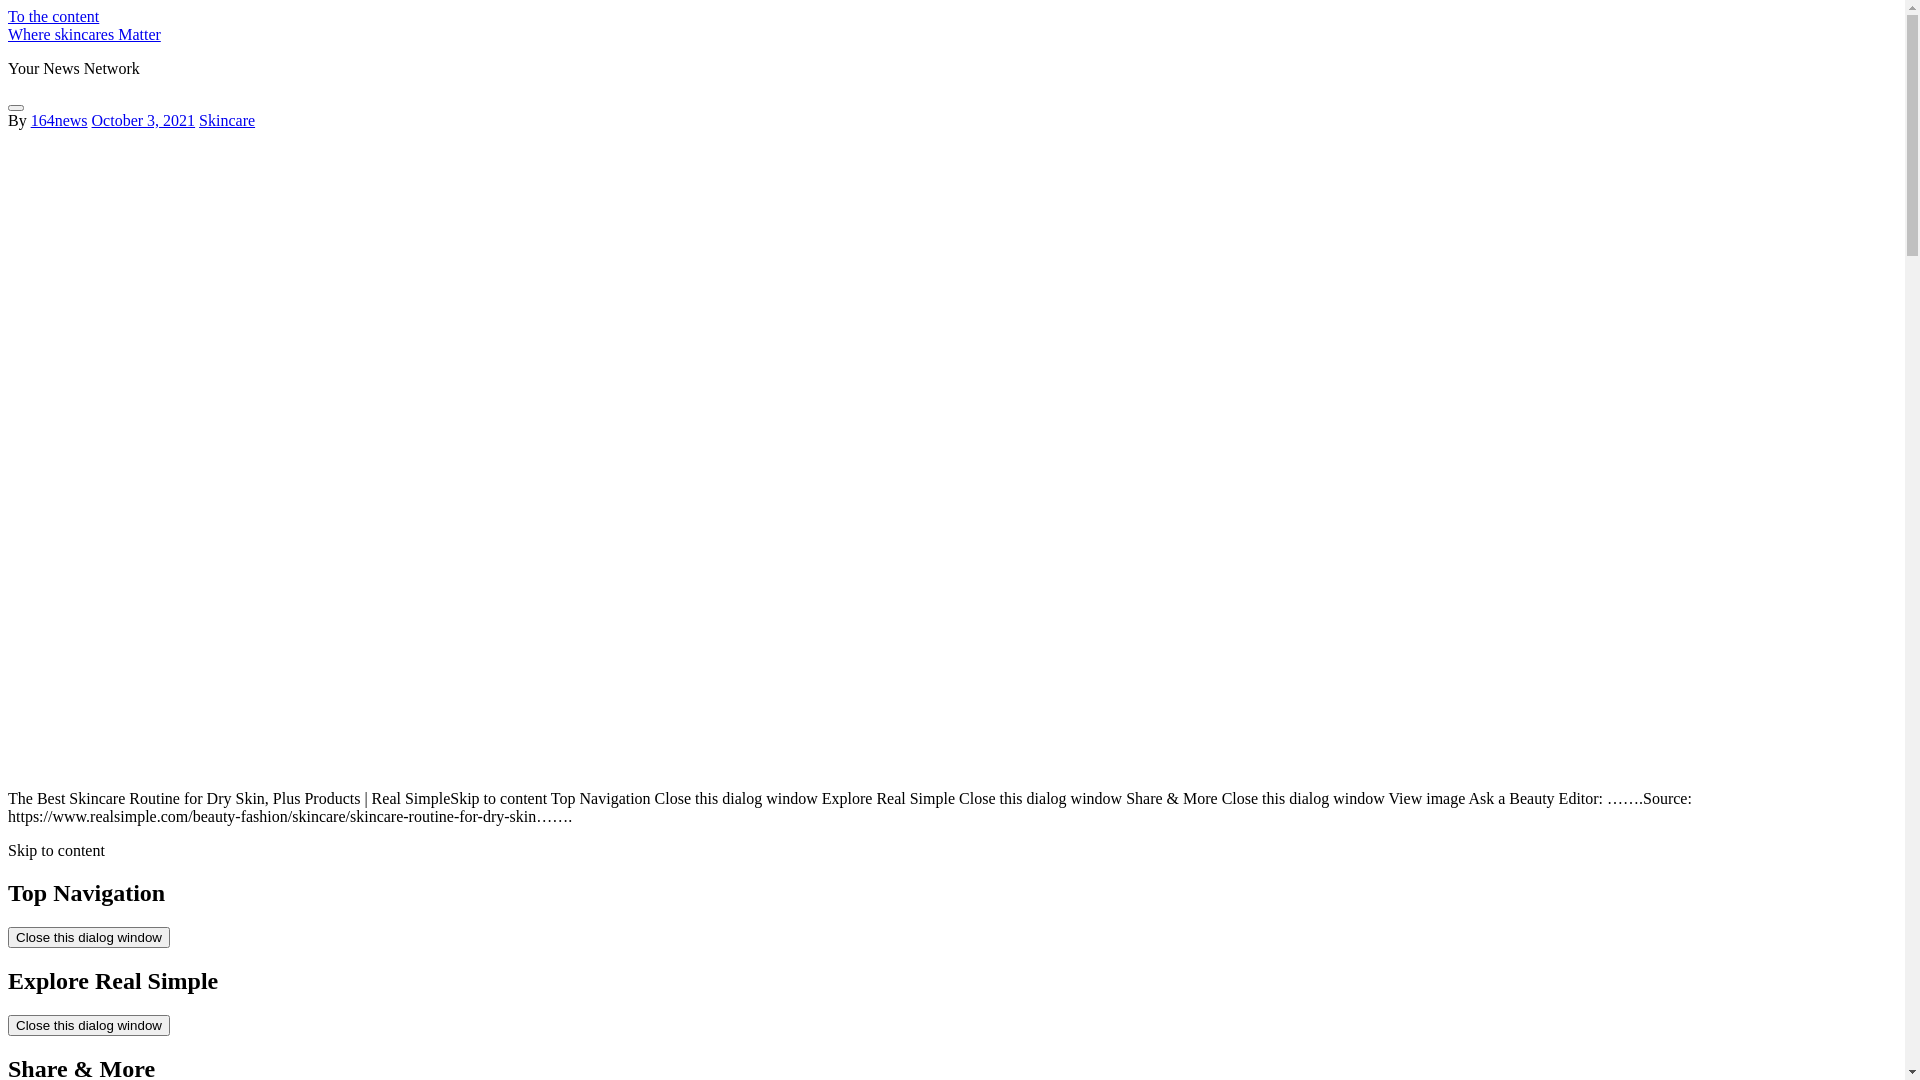 The height and width of the screenshot is (1080, 1920). What do you see at coordinates (89, 1026) in the screenshot?
I see `Close this dialog window` at bounding box center [89, 1026].